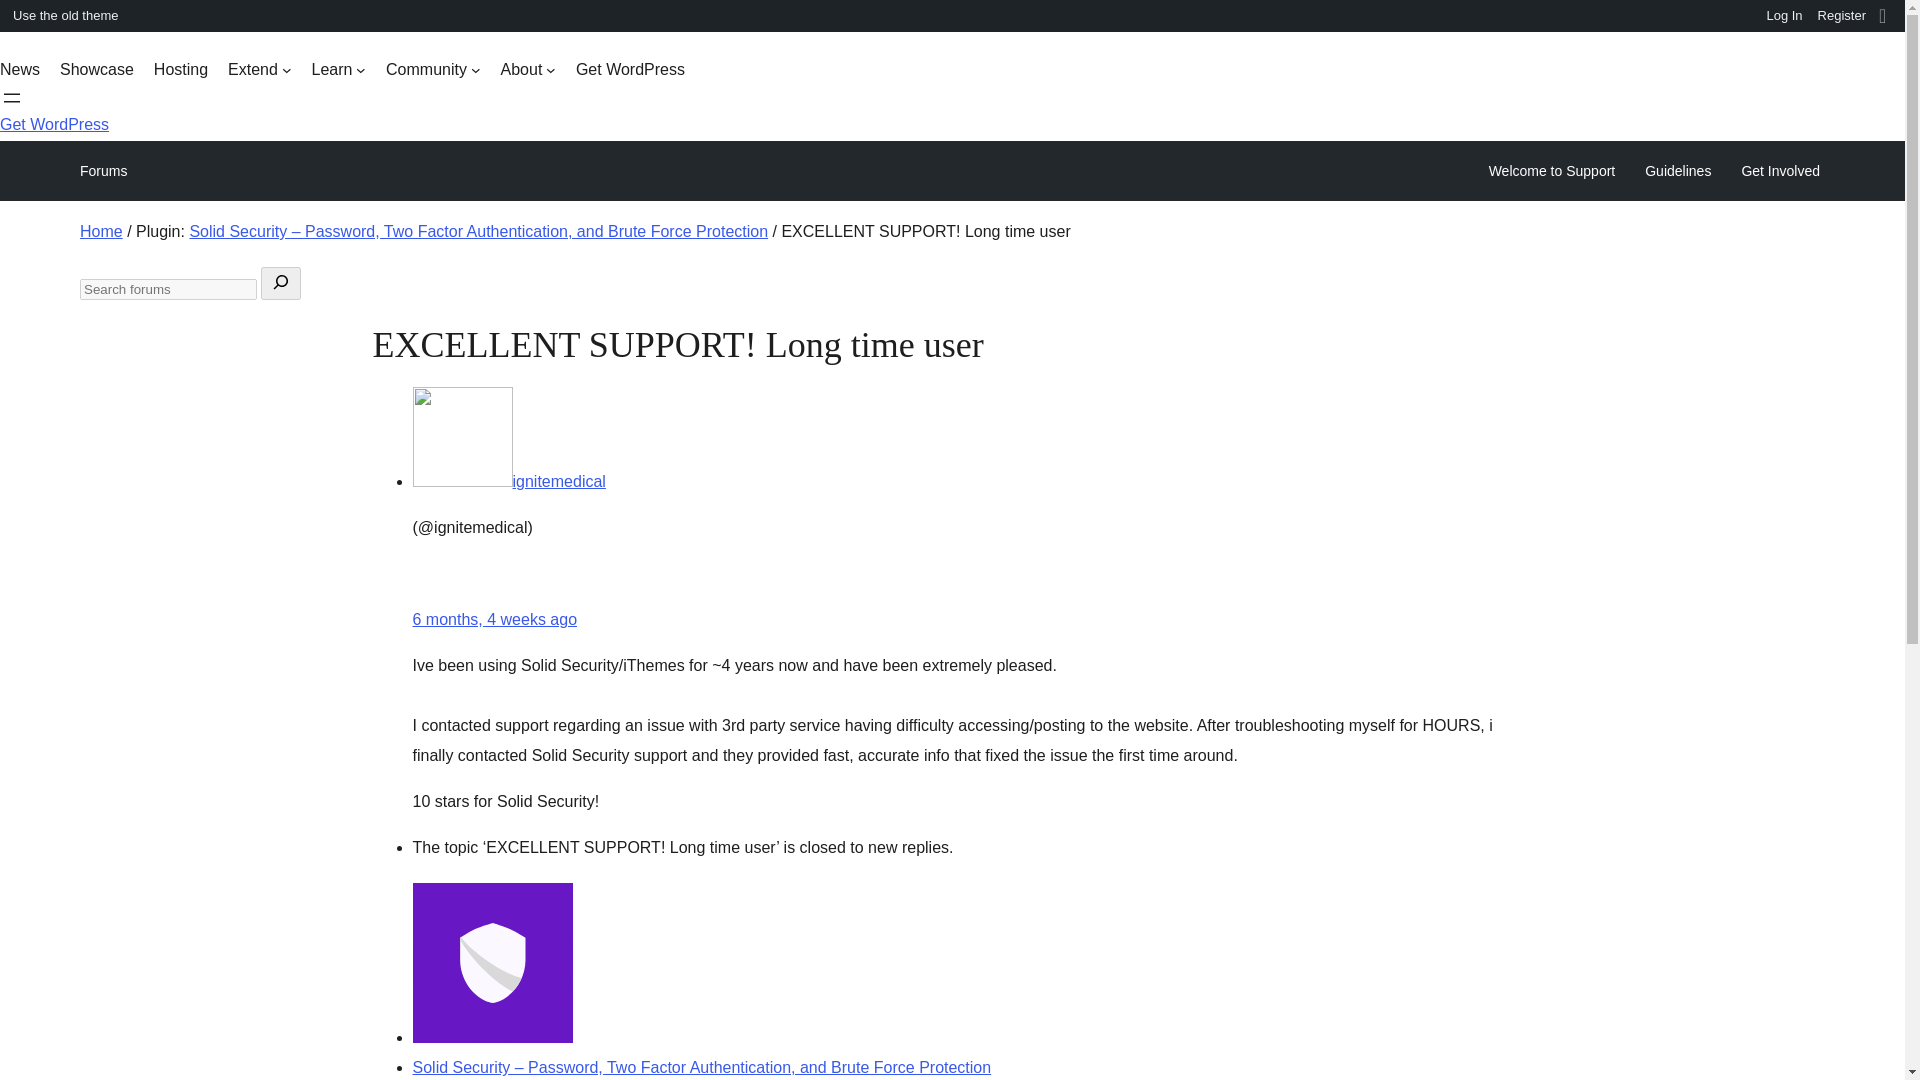  Describe the element at coordinates (338, 70) in the screenshot. I see `Learn` at that location.